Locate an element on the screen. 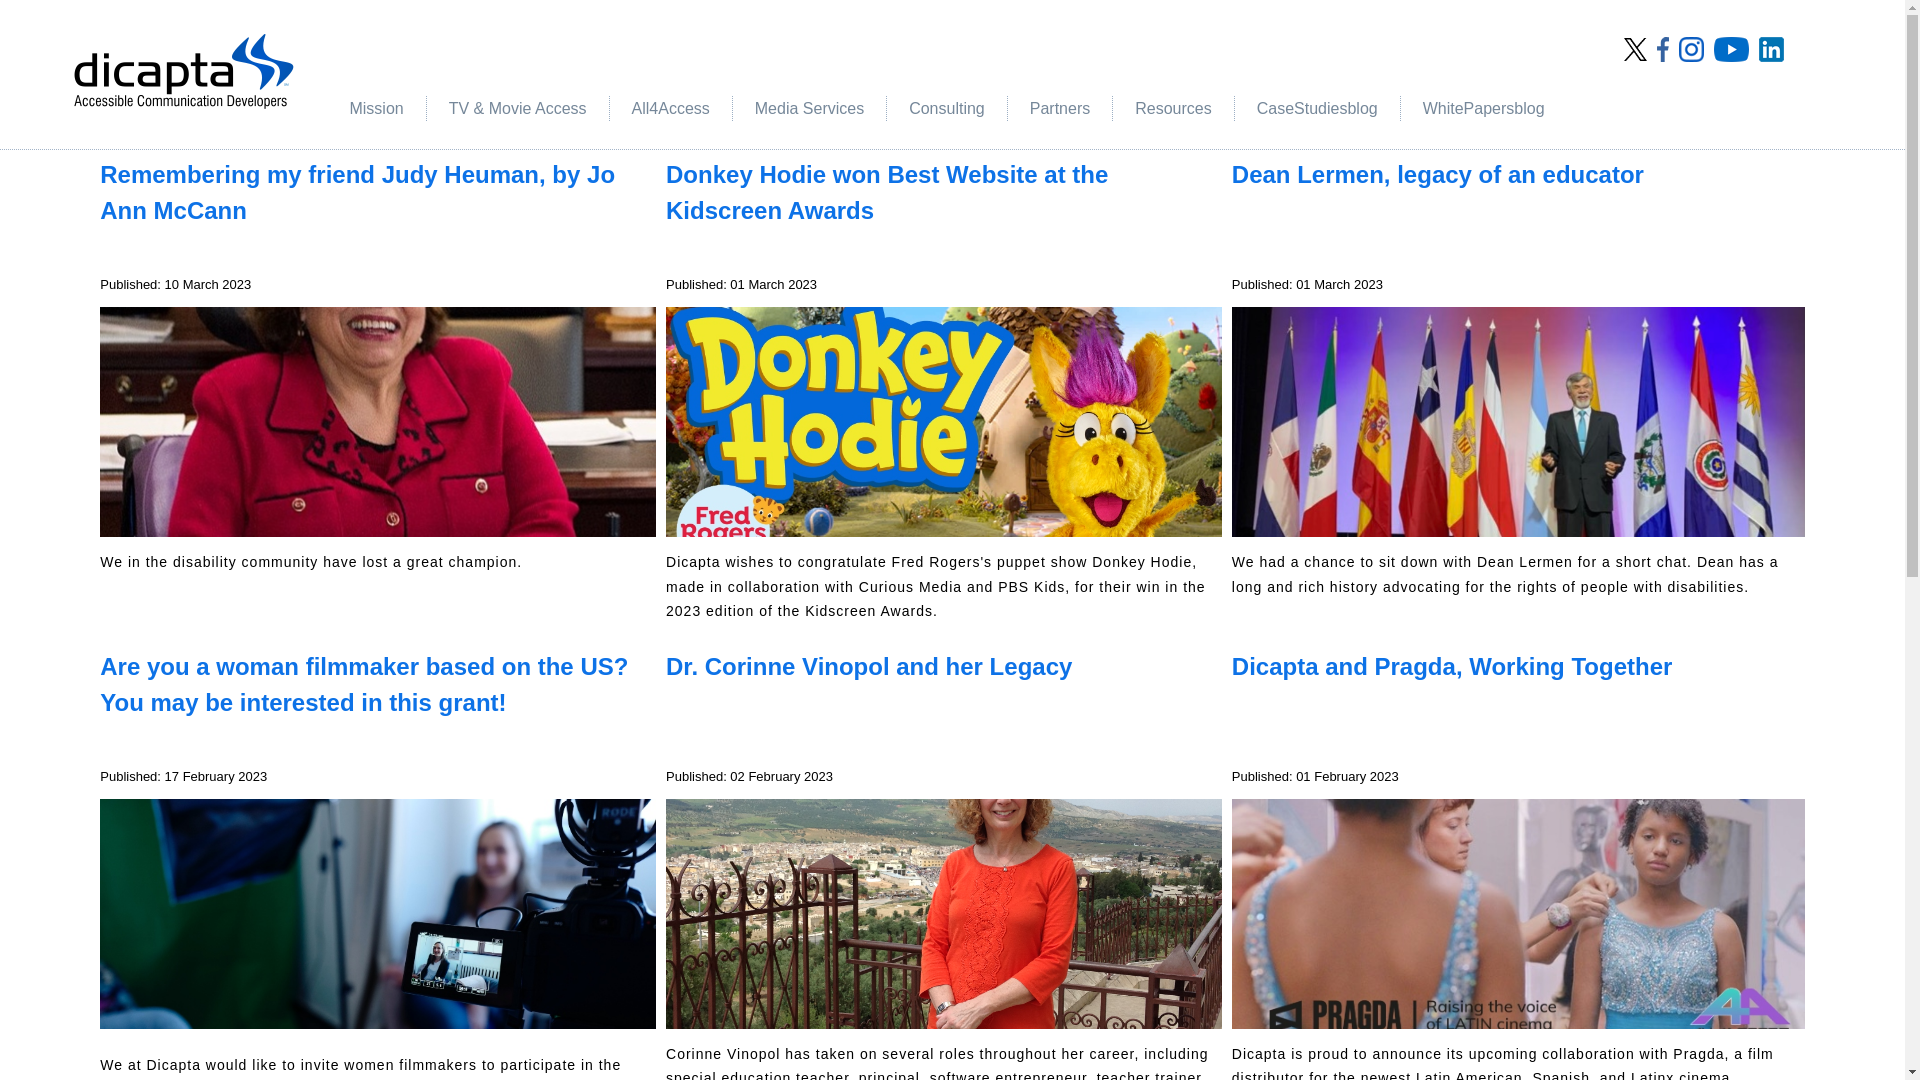 This screenshot has height=1080, width=1920. CaseStudiesblog is located at coordinates (1318, 108).